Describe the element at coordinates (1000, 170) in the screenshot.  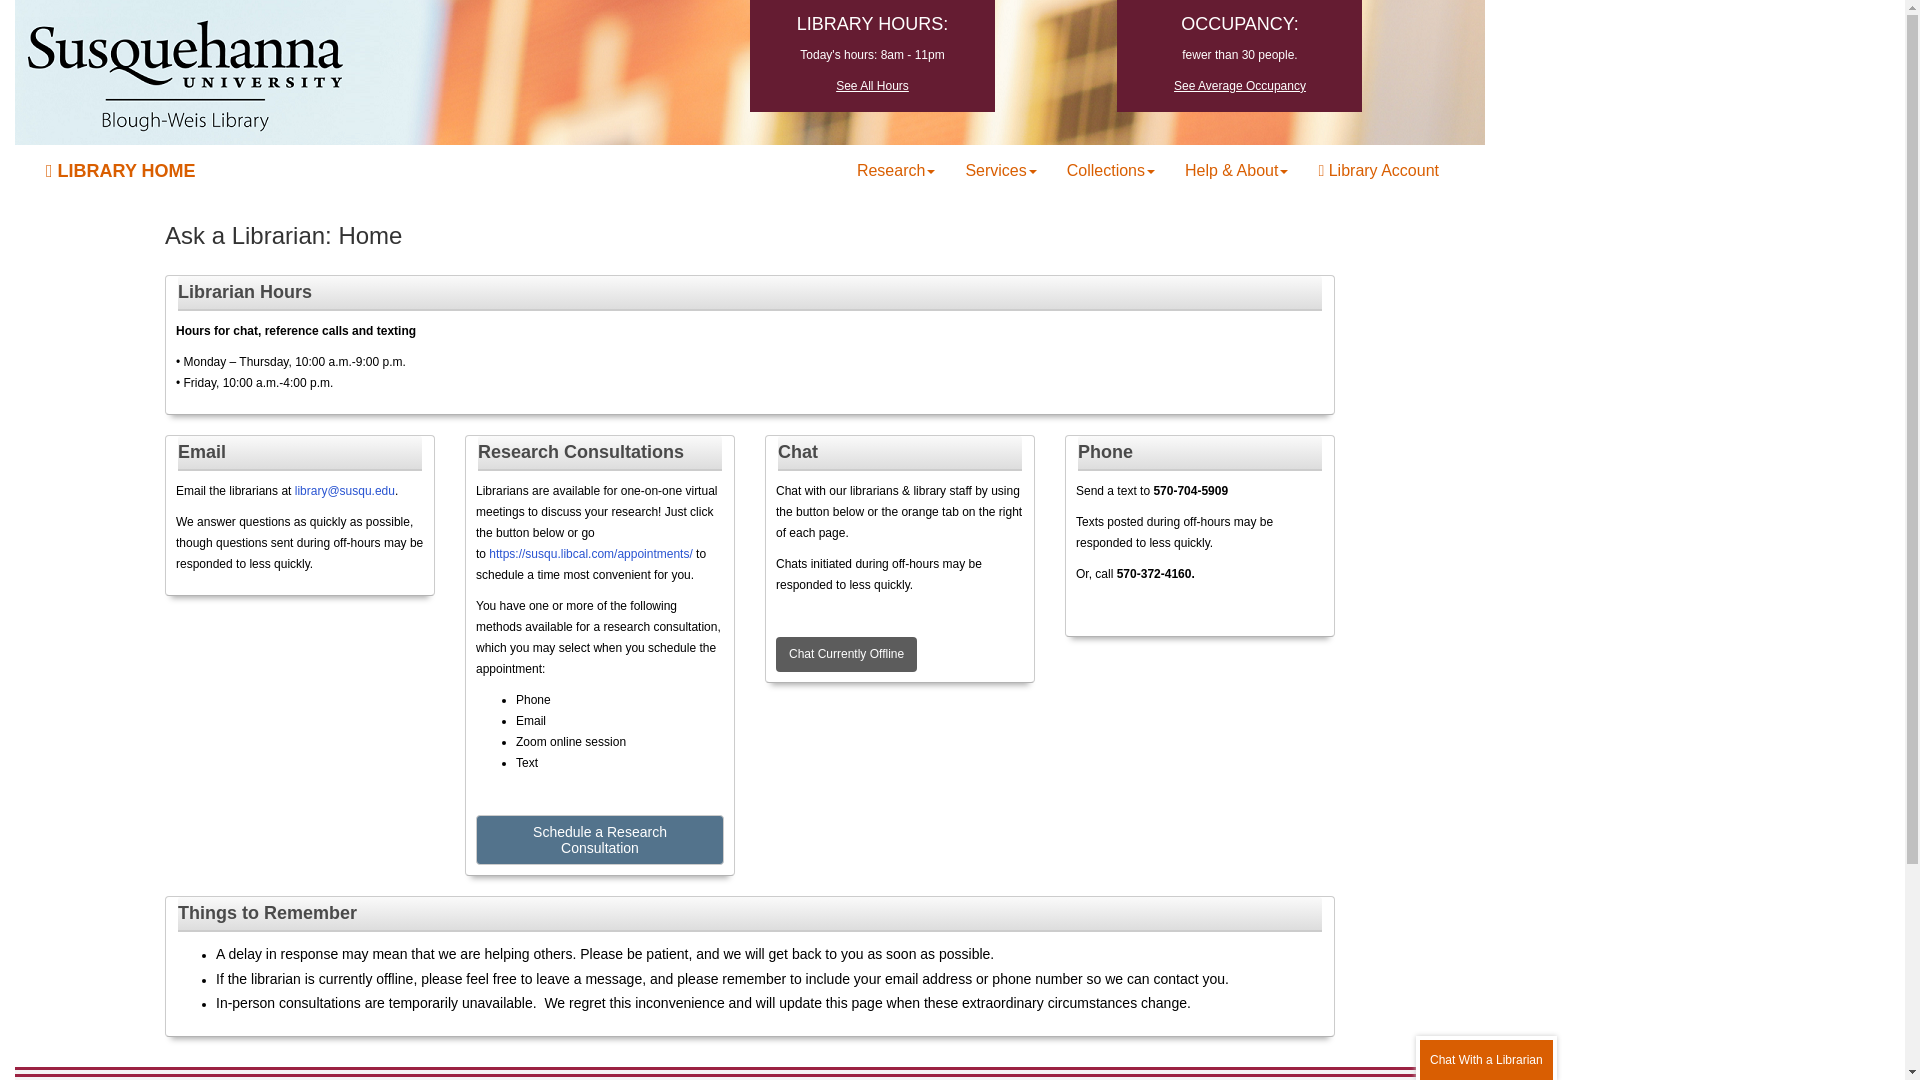
I see `Services` at that location.